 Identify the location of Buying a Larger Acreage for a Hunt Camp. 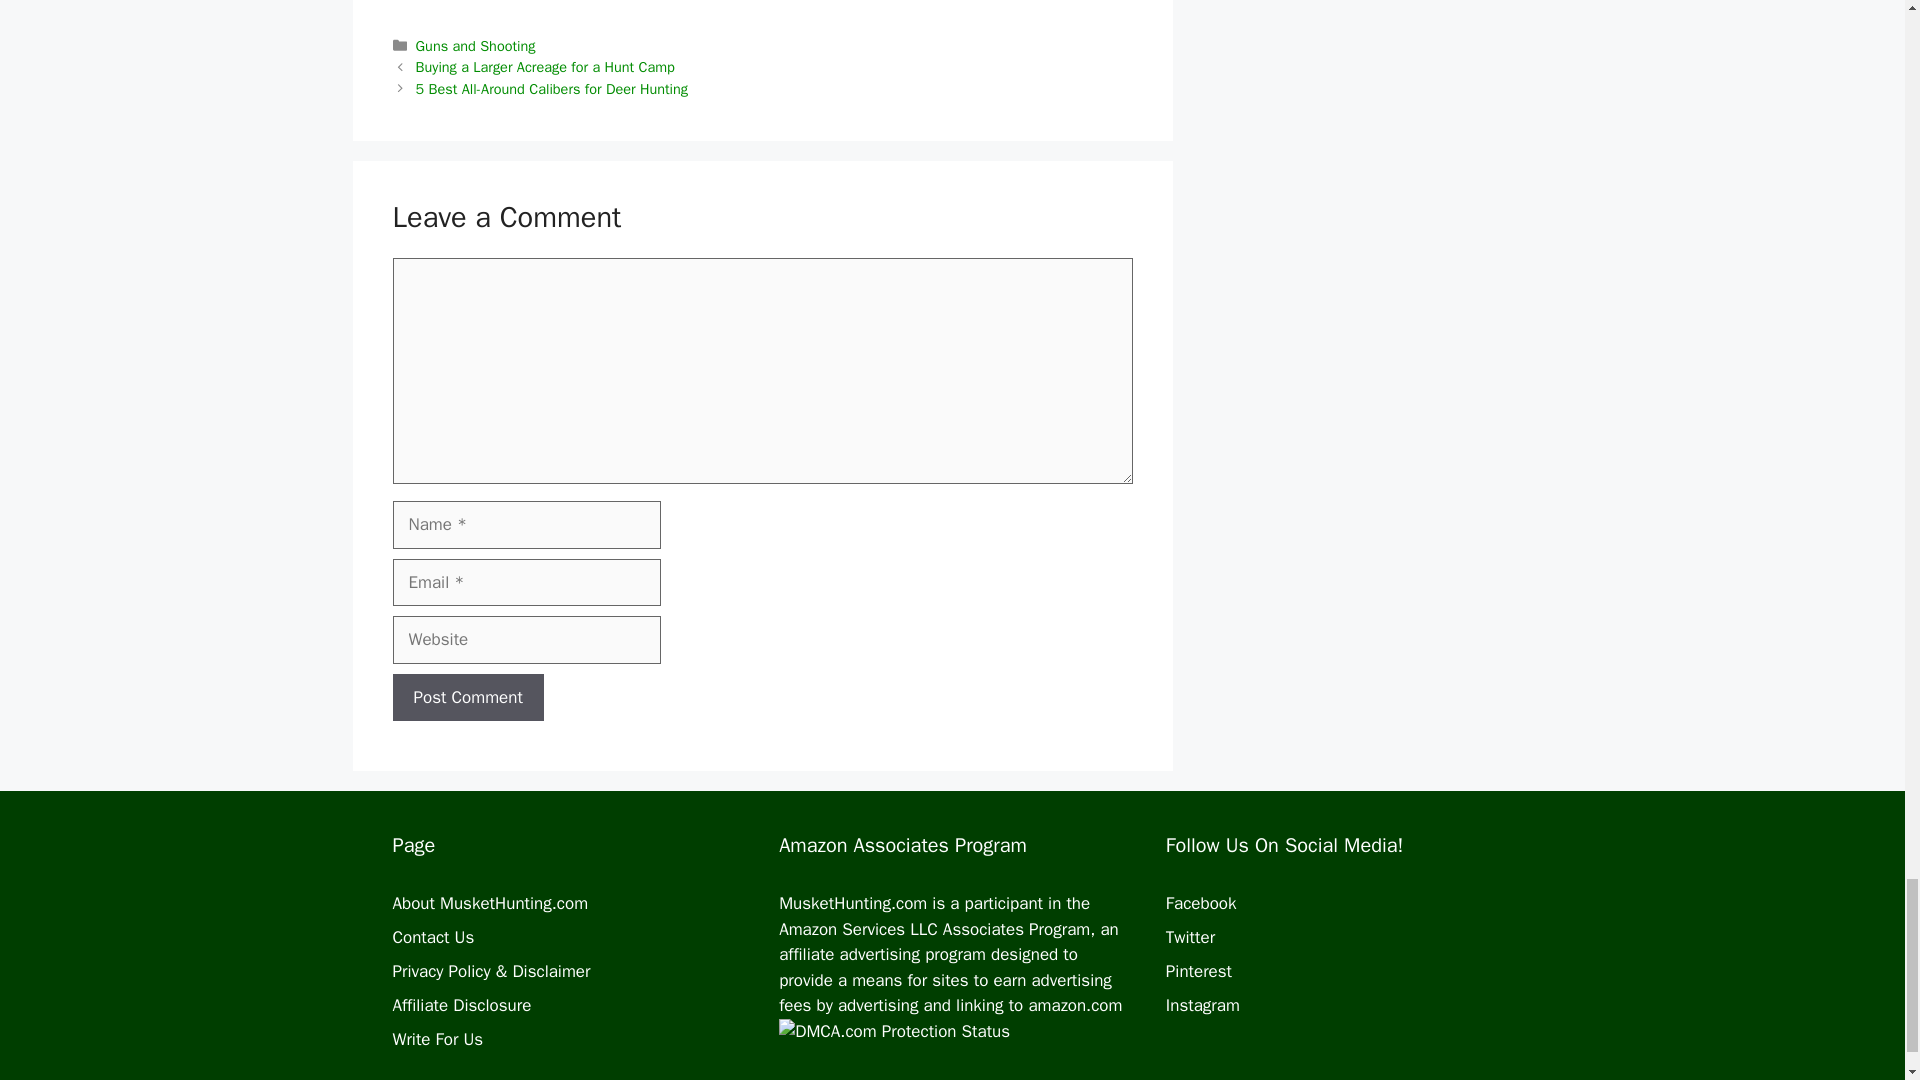
(546, 66).